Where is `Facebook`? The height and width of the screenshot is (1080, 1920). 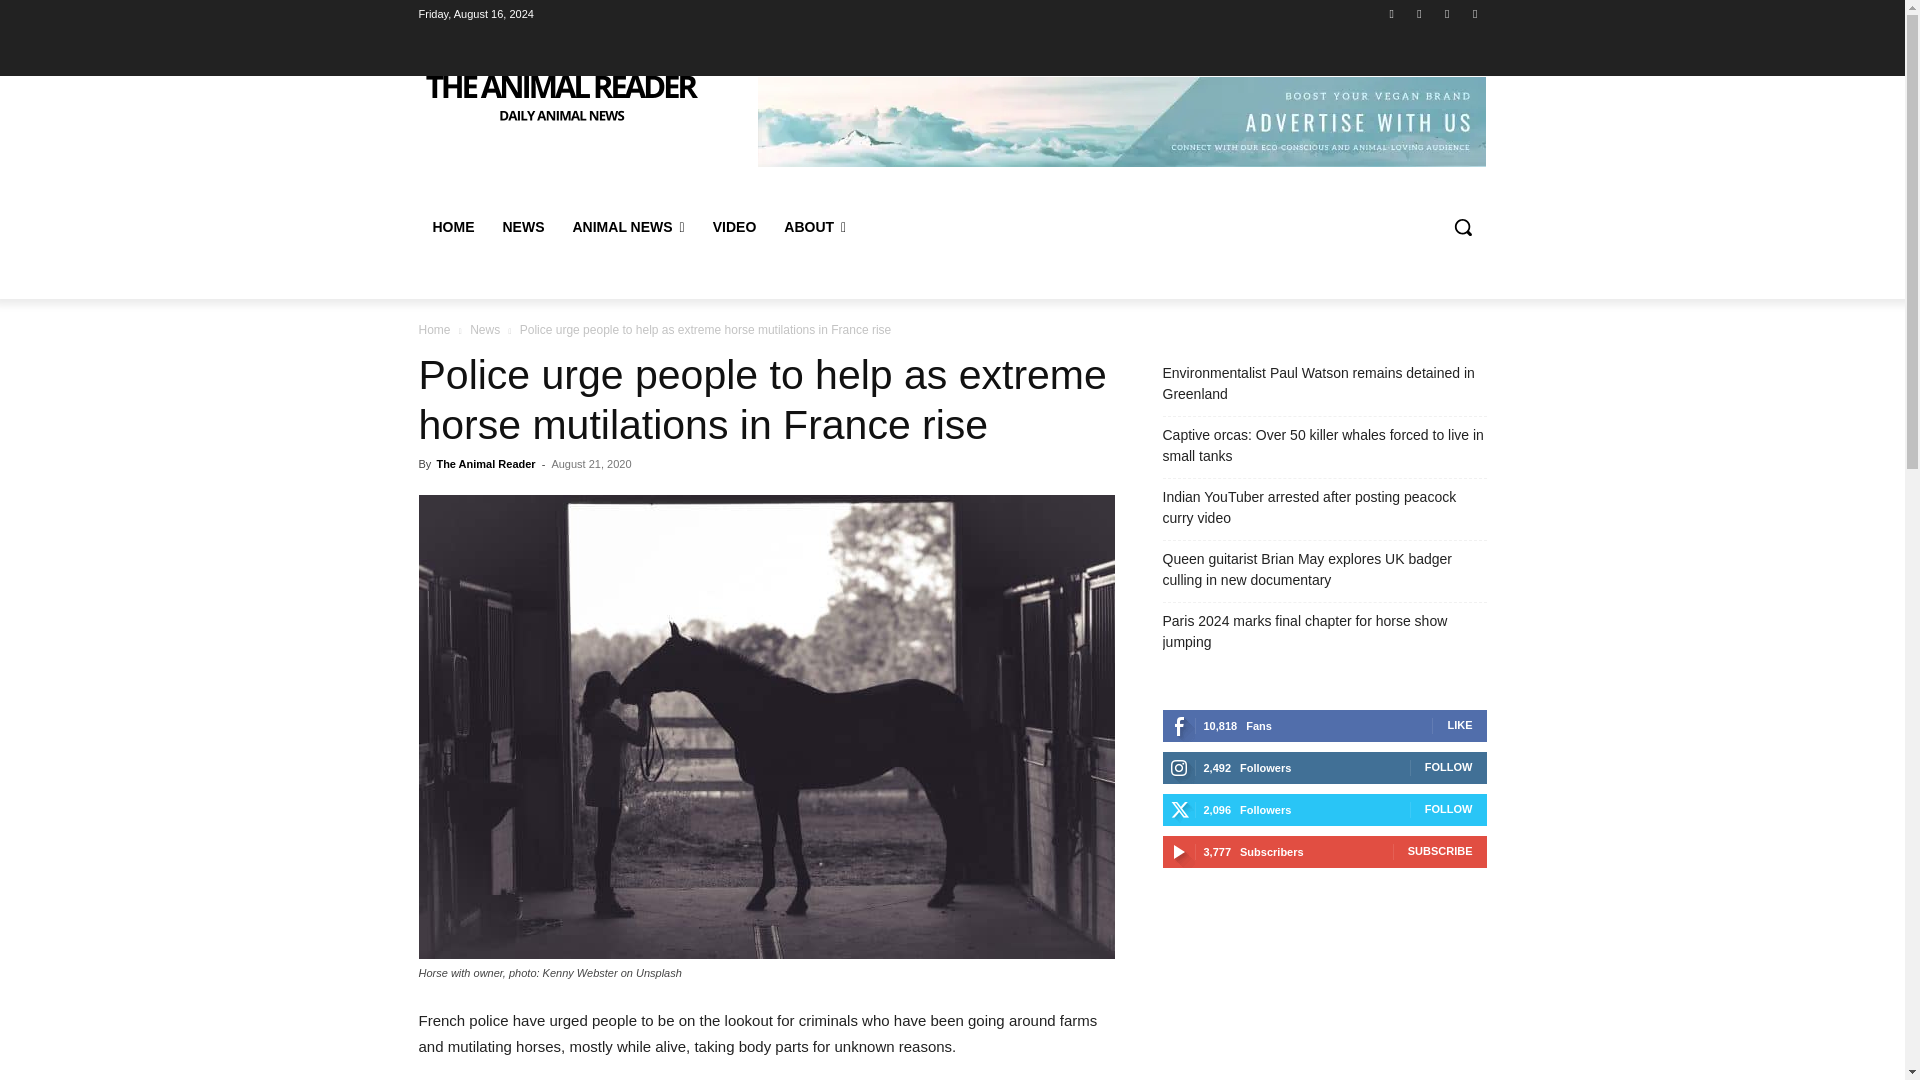
Facebook is located at coordinates (1392, 13).